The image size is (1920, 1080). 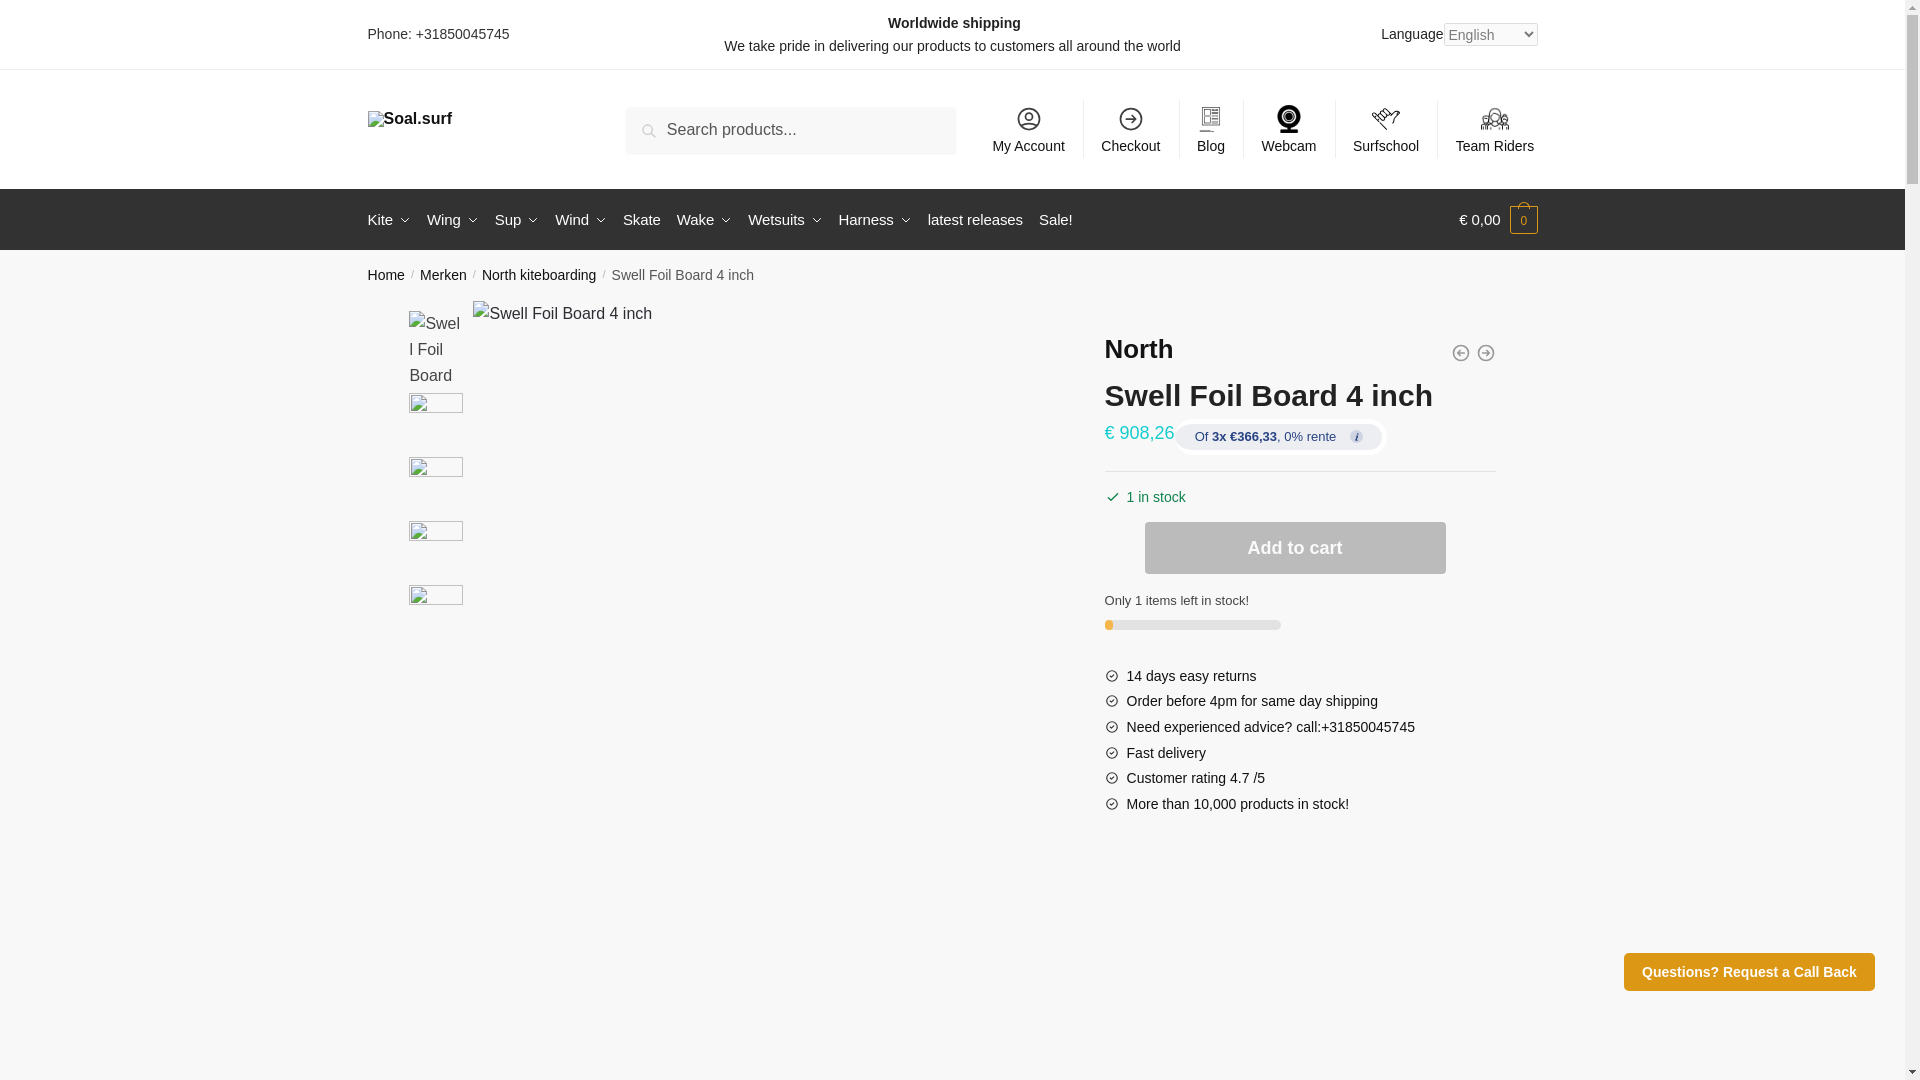 What do you see at coordinates (1494, 128) in the screenshot?
I see `Team Riders` at bounding box center [1494, 128].